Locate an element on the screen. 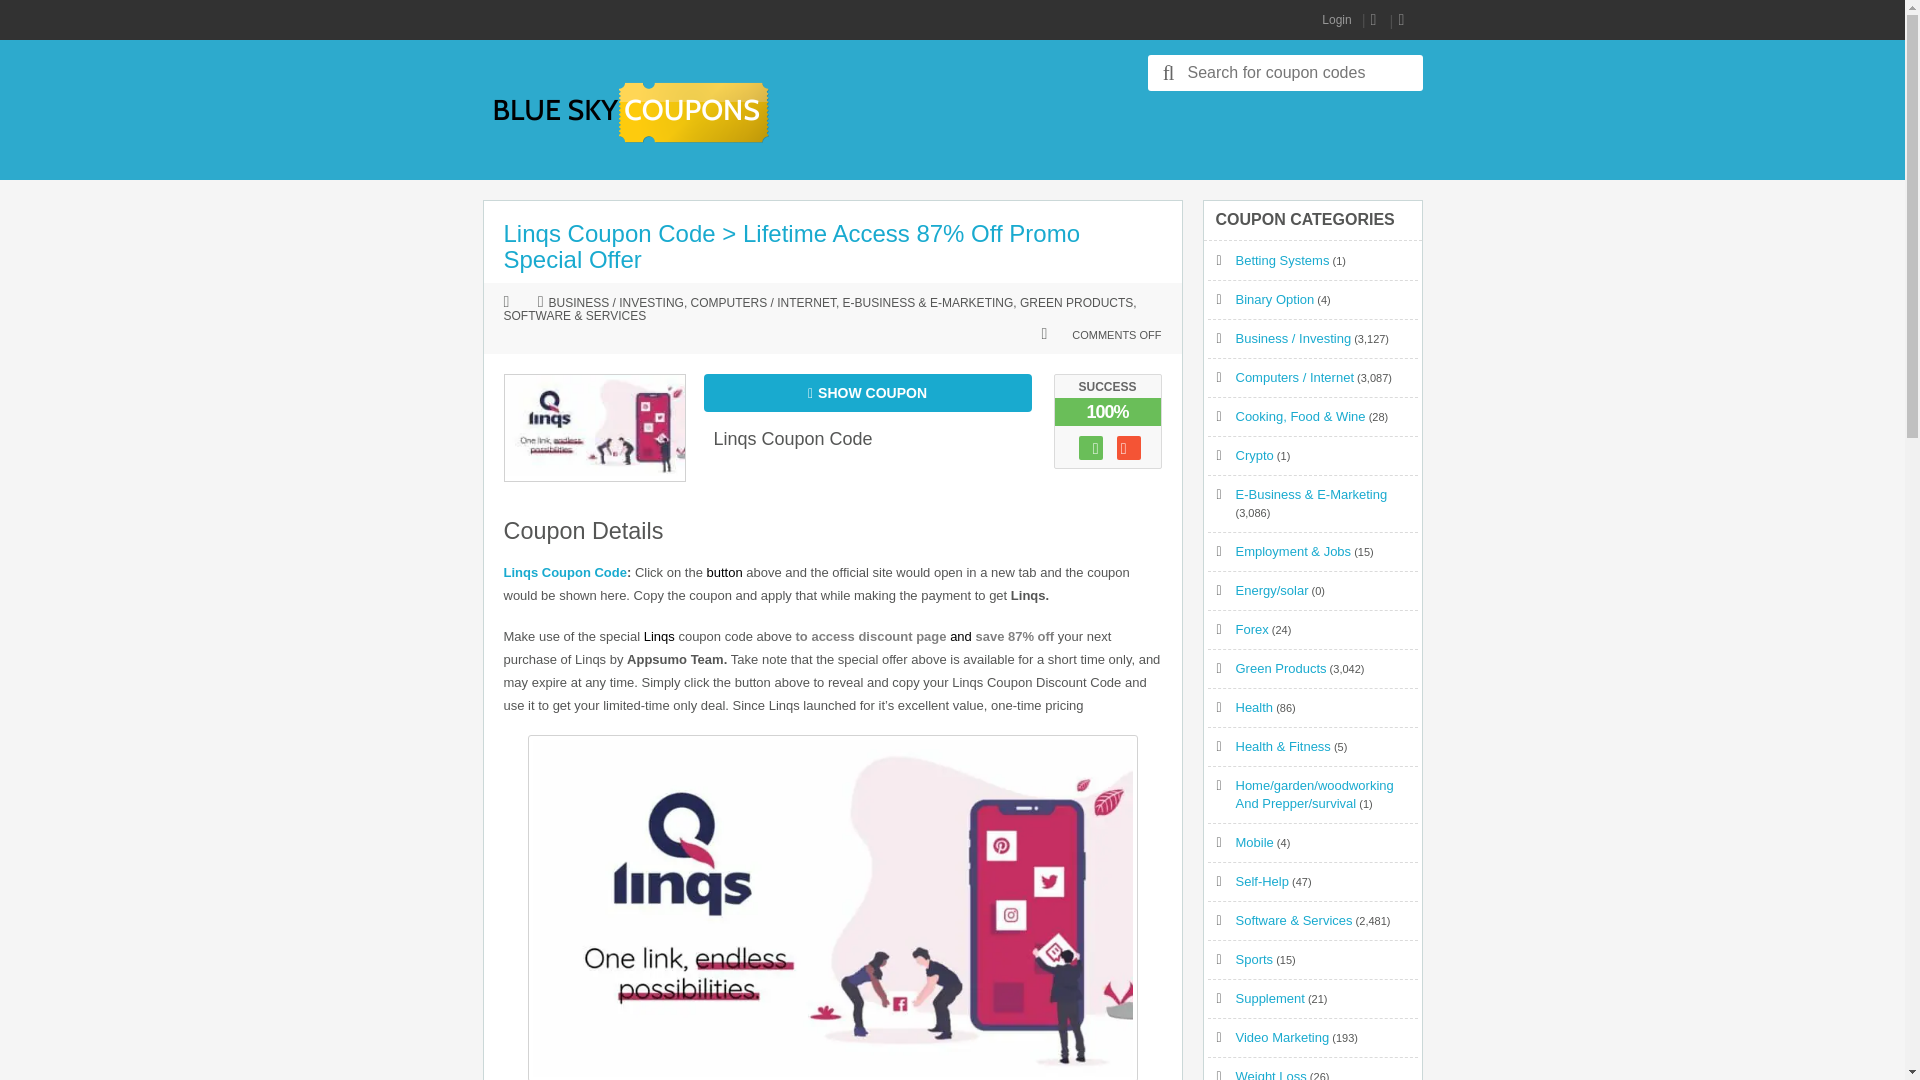 The width and height of the screenshot is (1920, 1080). Crypto is located at coordinates (1255, 456).